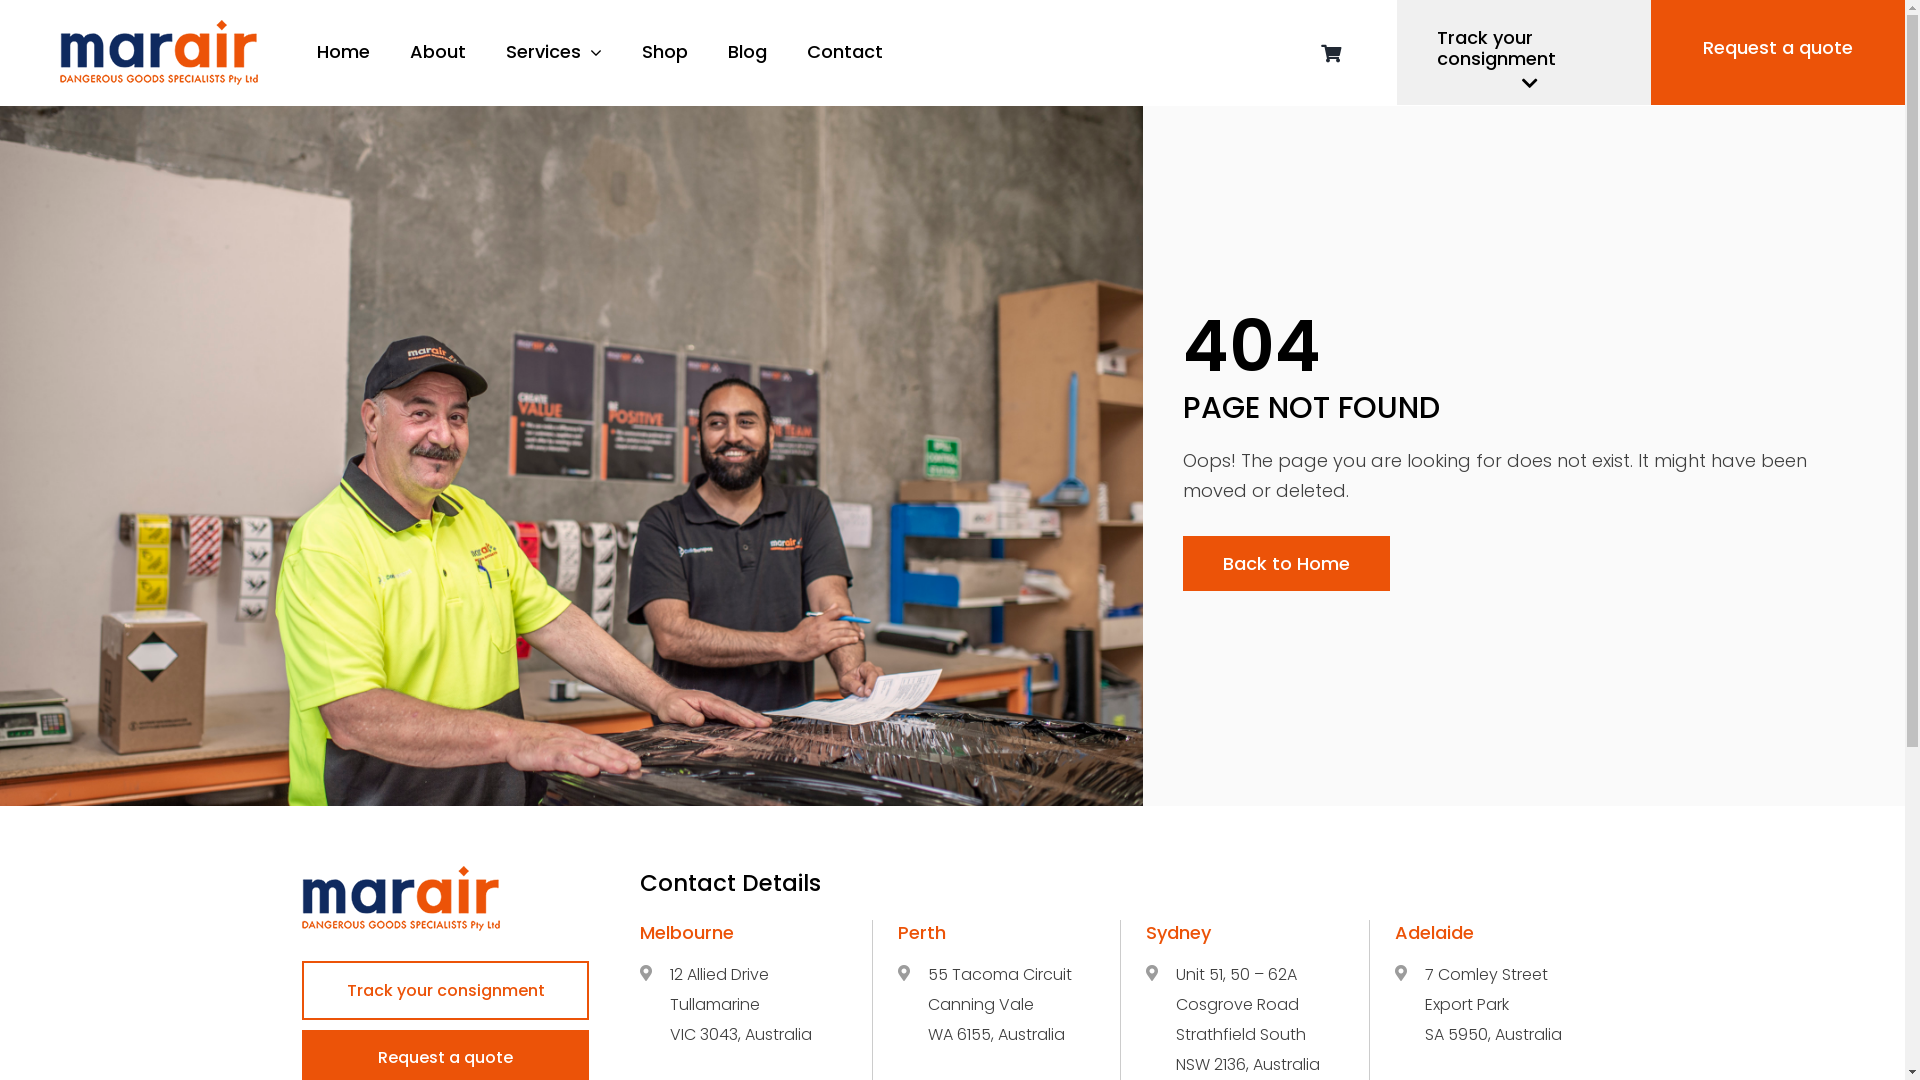 The image size is (1920, 1080). Describe the element at coordinates (1524, 52) in the screenshot. I see `Track your consignment` at that location.